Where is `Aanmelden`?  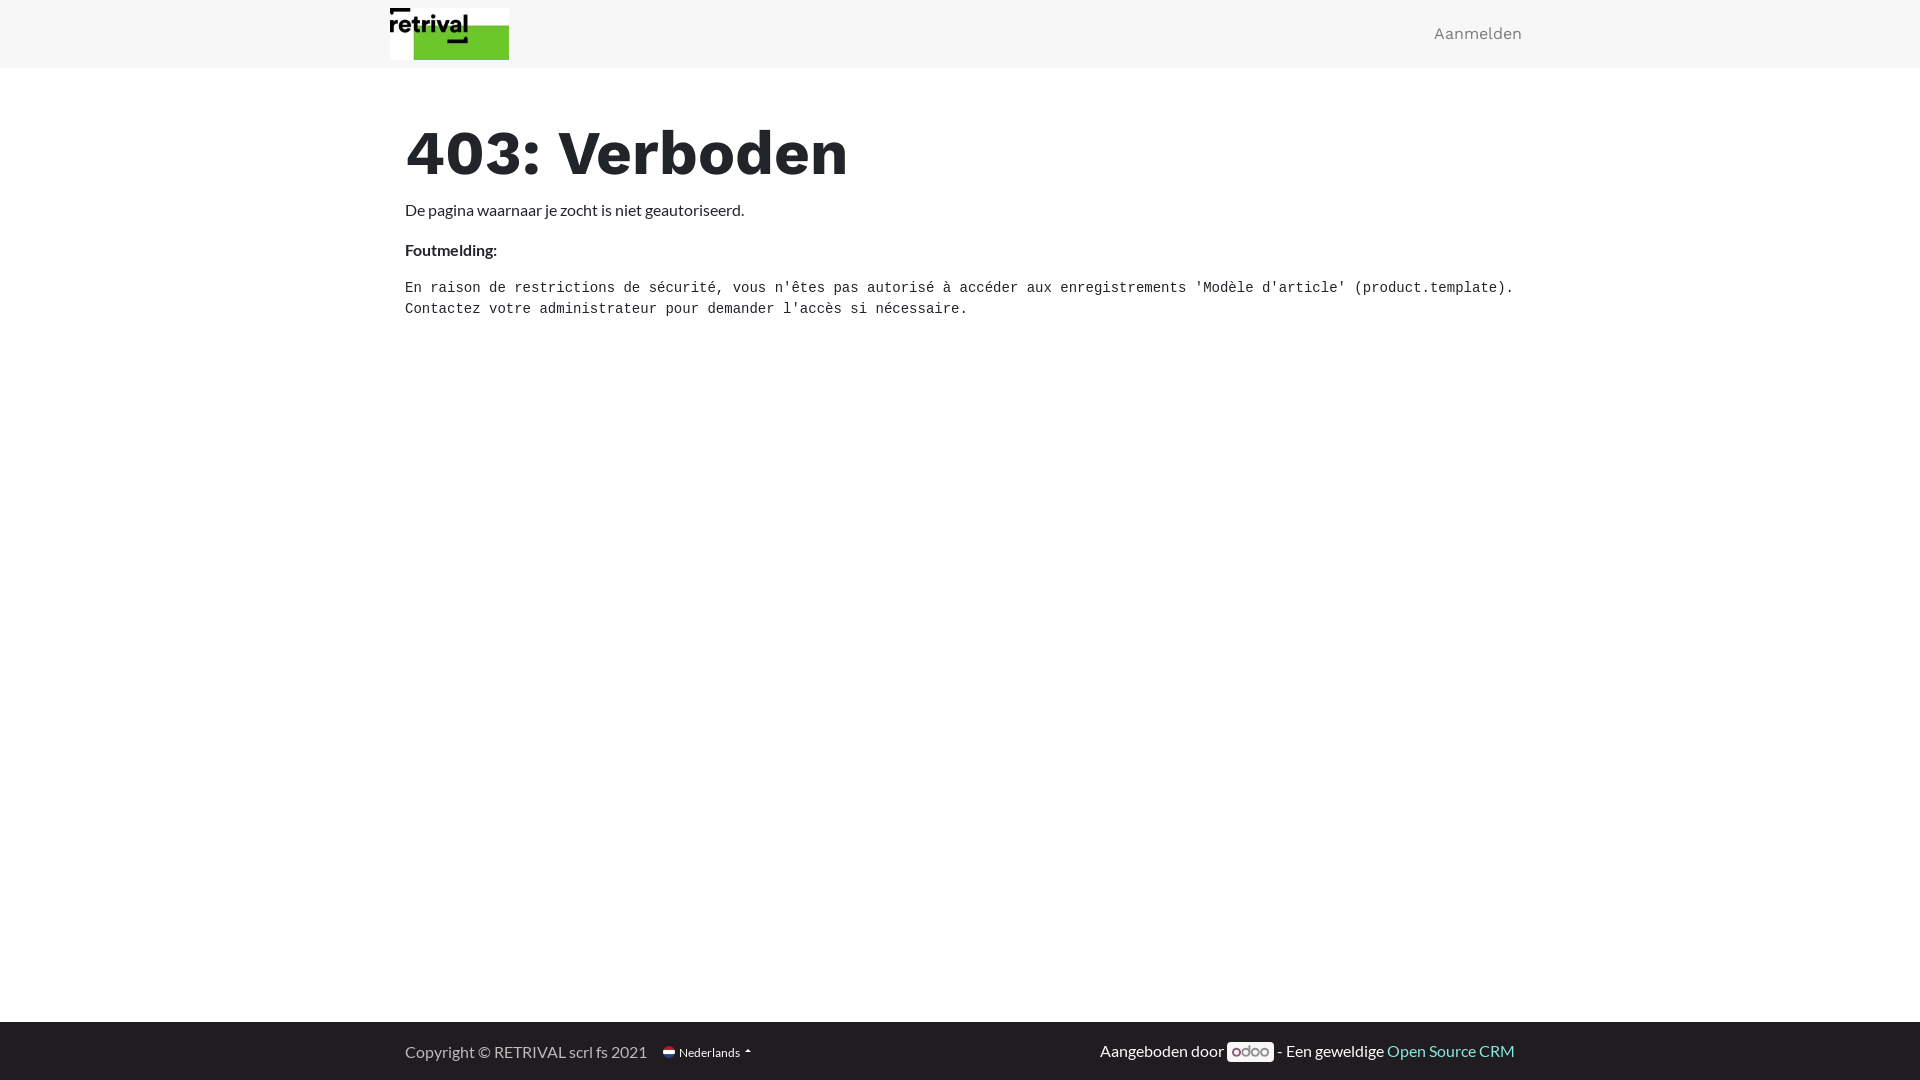 Aanmelden is located at coordinates (1478, 34).